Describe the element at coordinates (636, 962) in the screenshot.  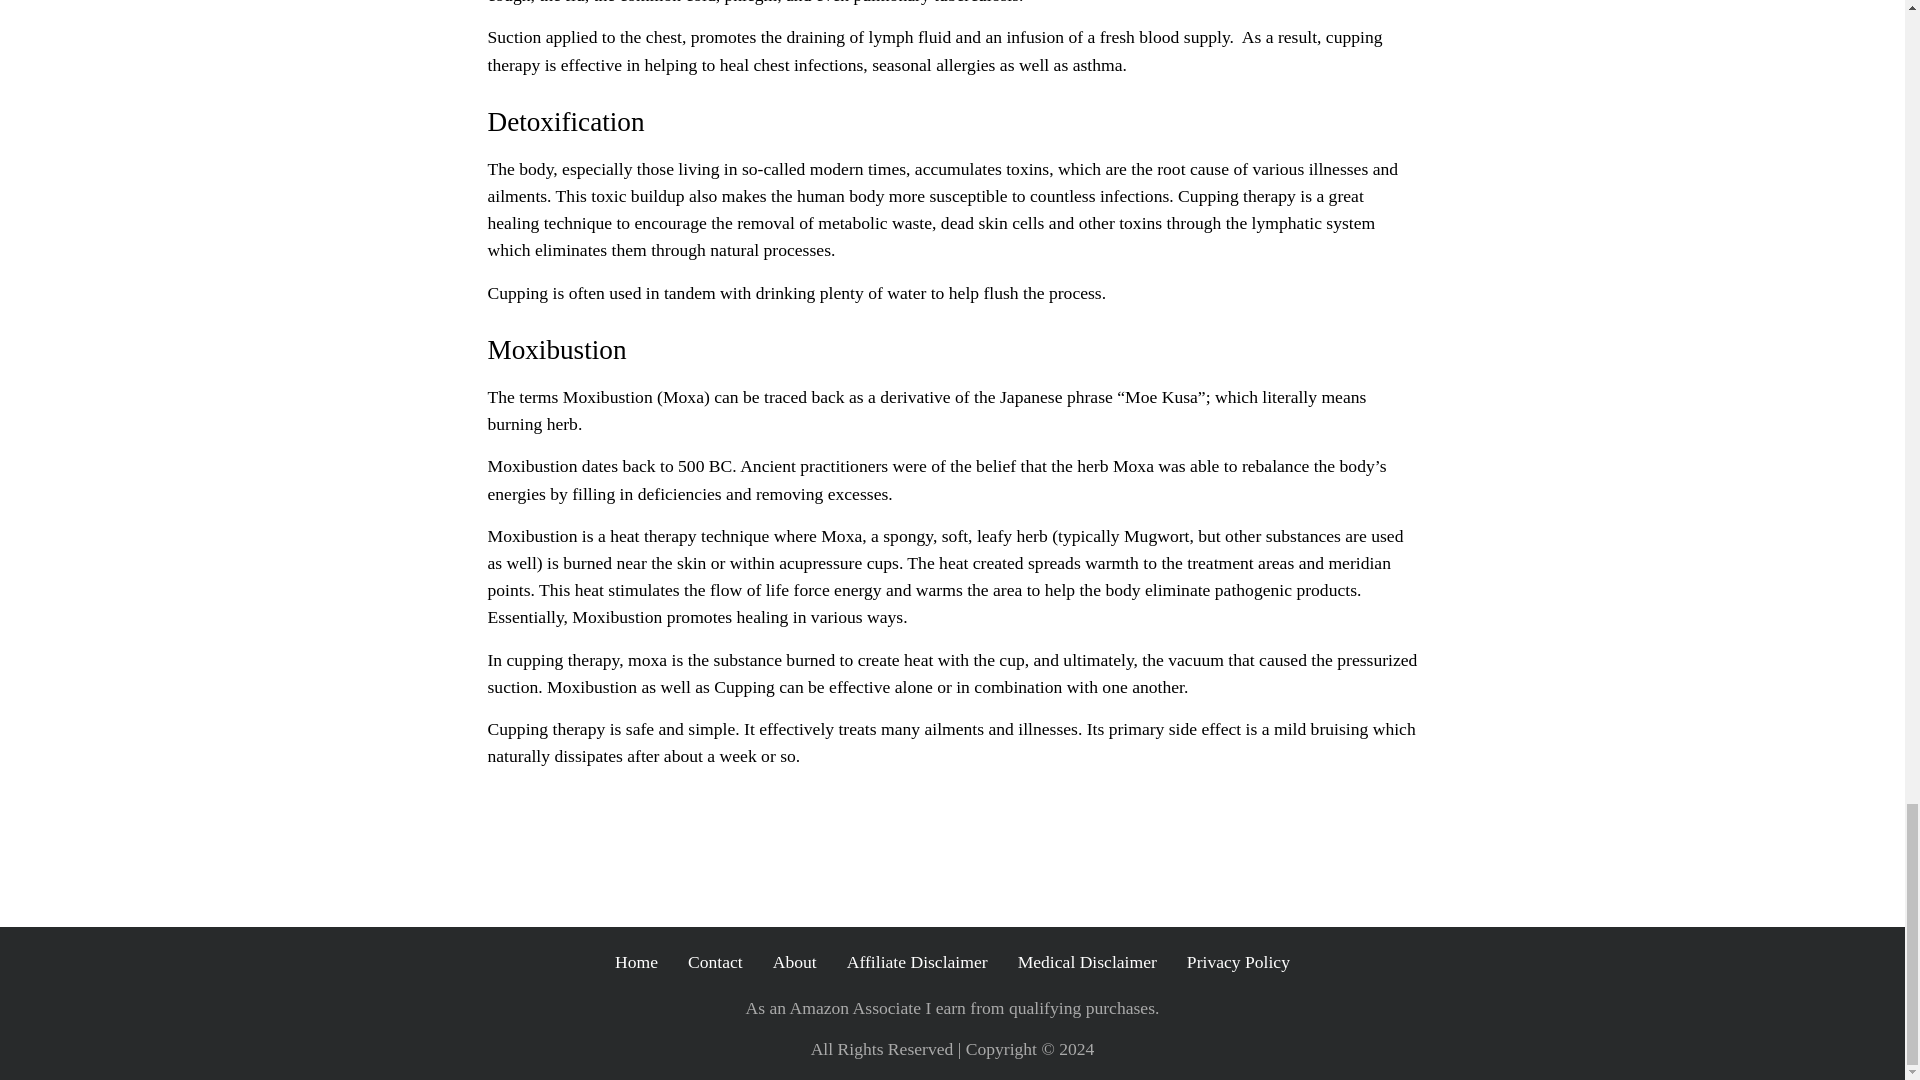
I see `Home` at that location.